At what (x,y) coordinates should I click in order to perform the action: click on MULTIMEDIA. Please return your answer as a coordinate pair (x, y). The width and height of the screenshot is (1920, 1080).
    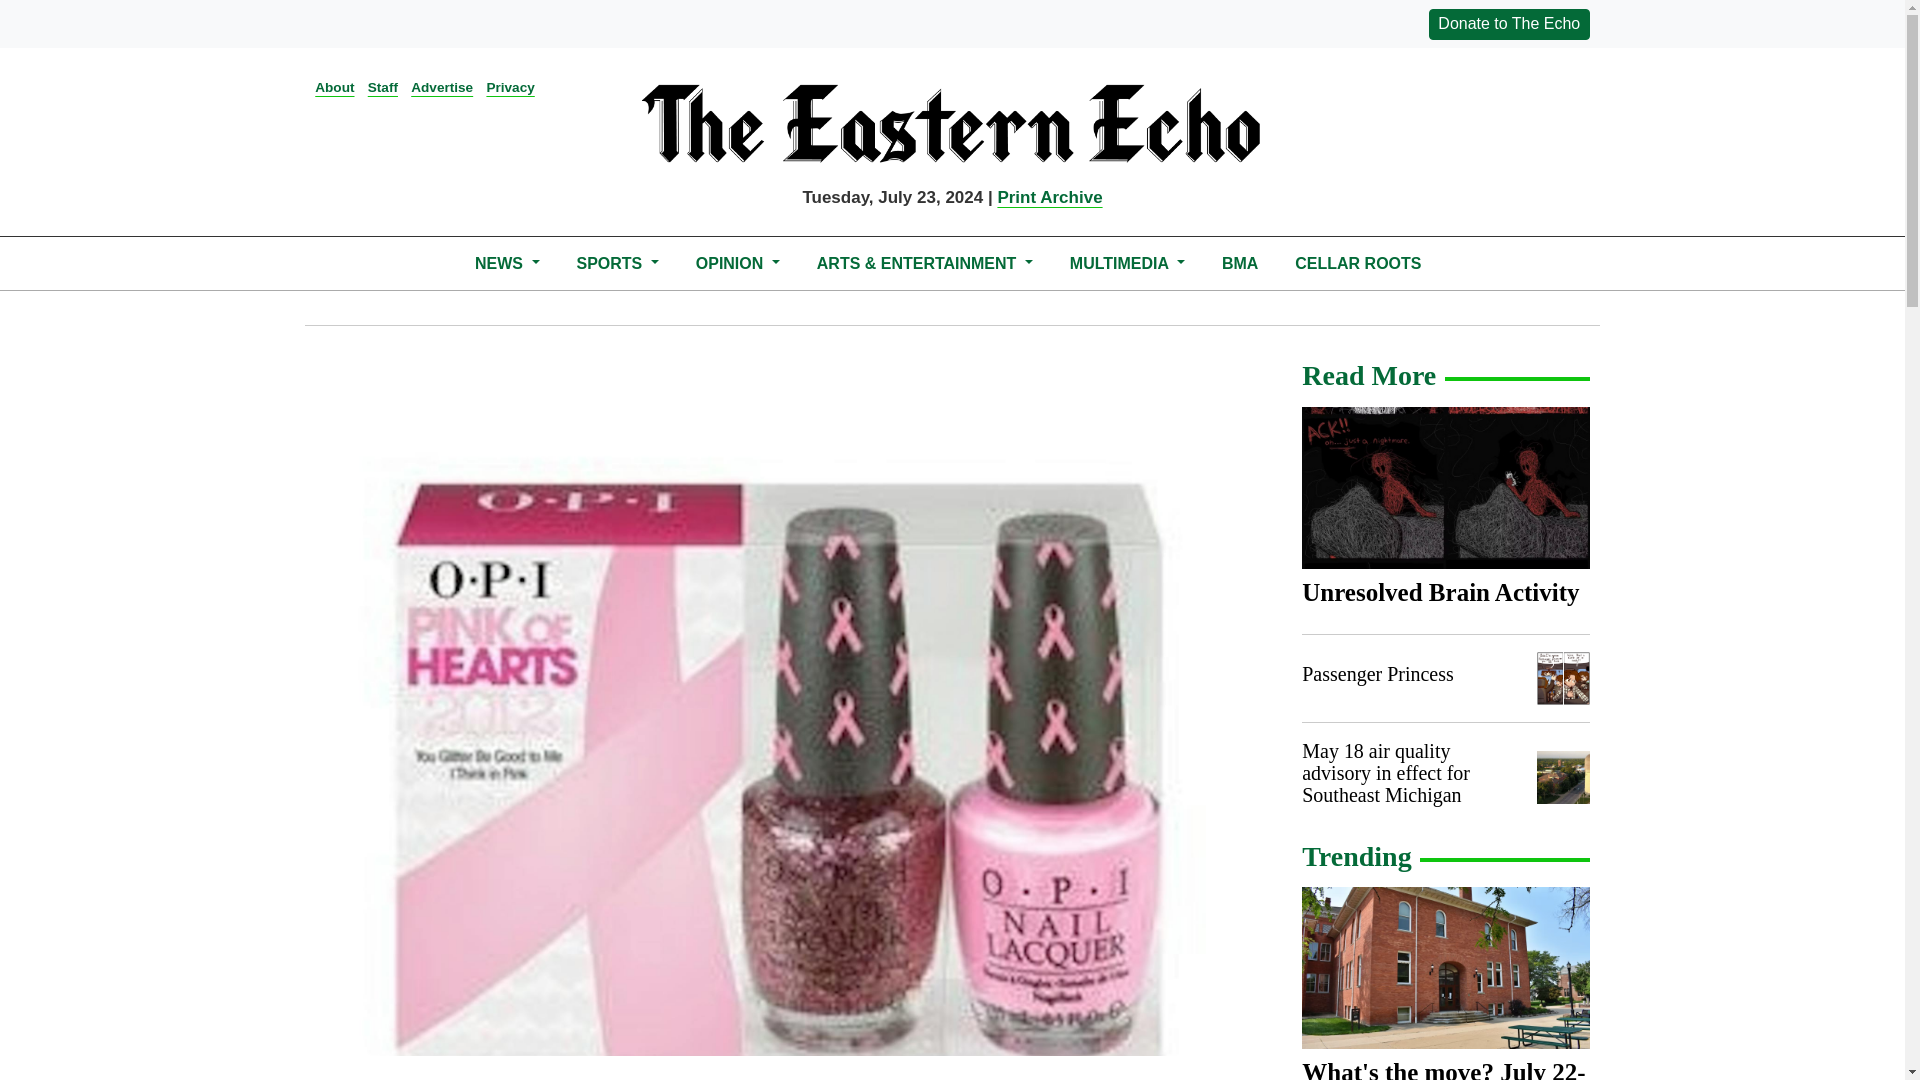
    Looking at the image, I should click on (1126, 263).